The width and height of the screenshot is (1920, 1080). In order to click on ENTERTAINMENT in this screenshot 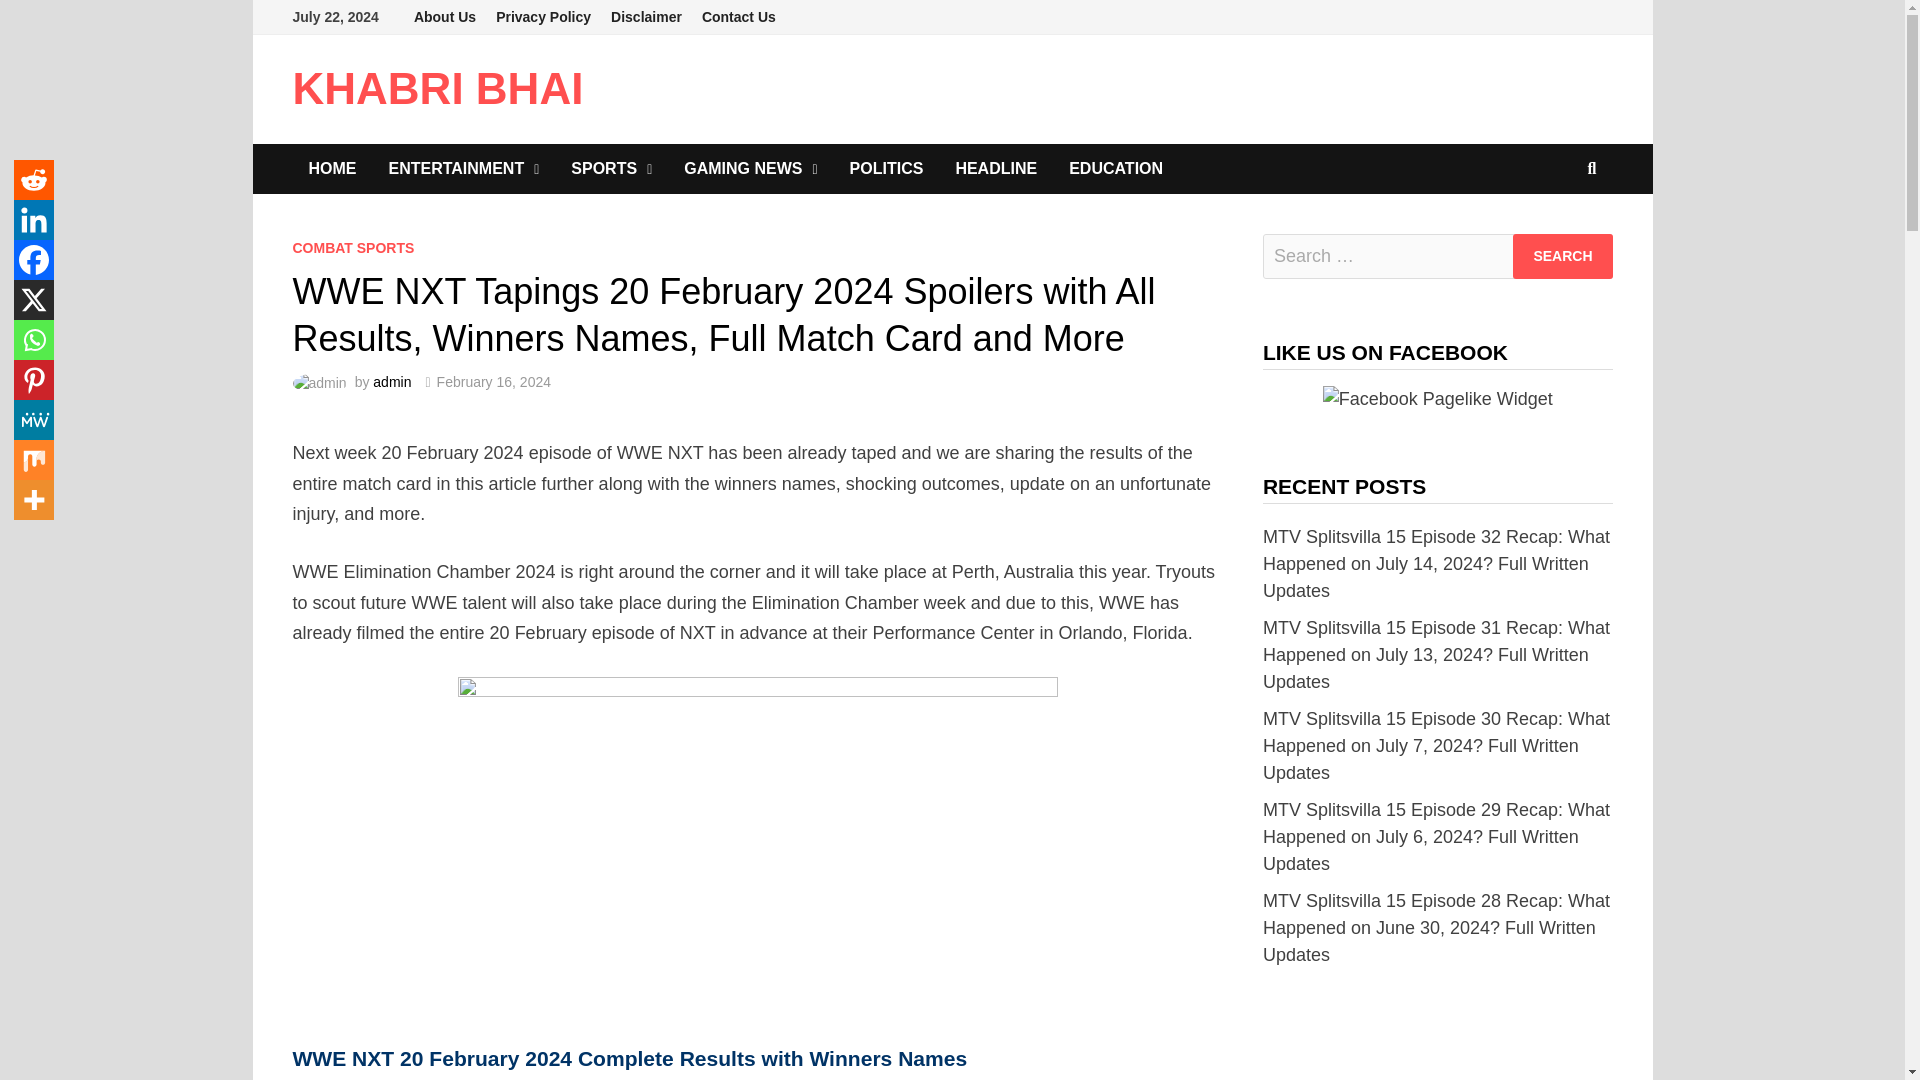, I will do `click(463, 168)`.